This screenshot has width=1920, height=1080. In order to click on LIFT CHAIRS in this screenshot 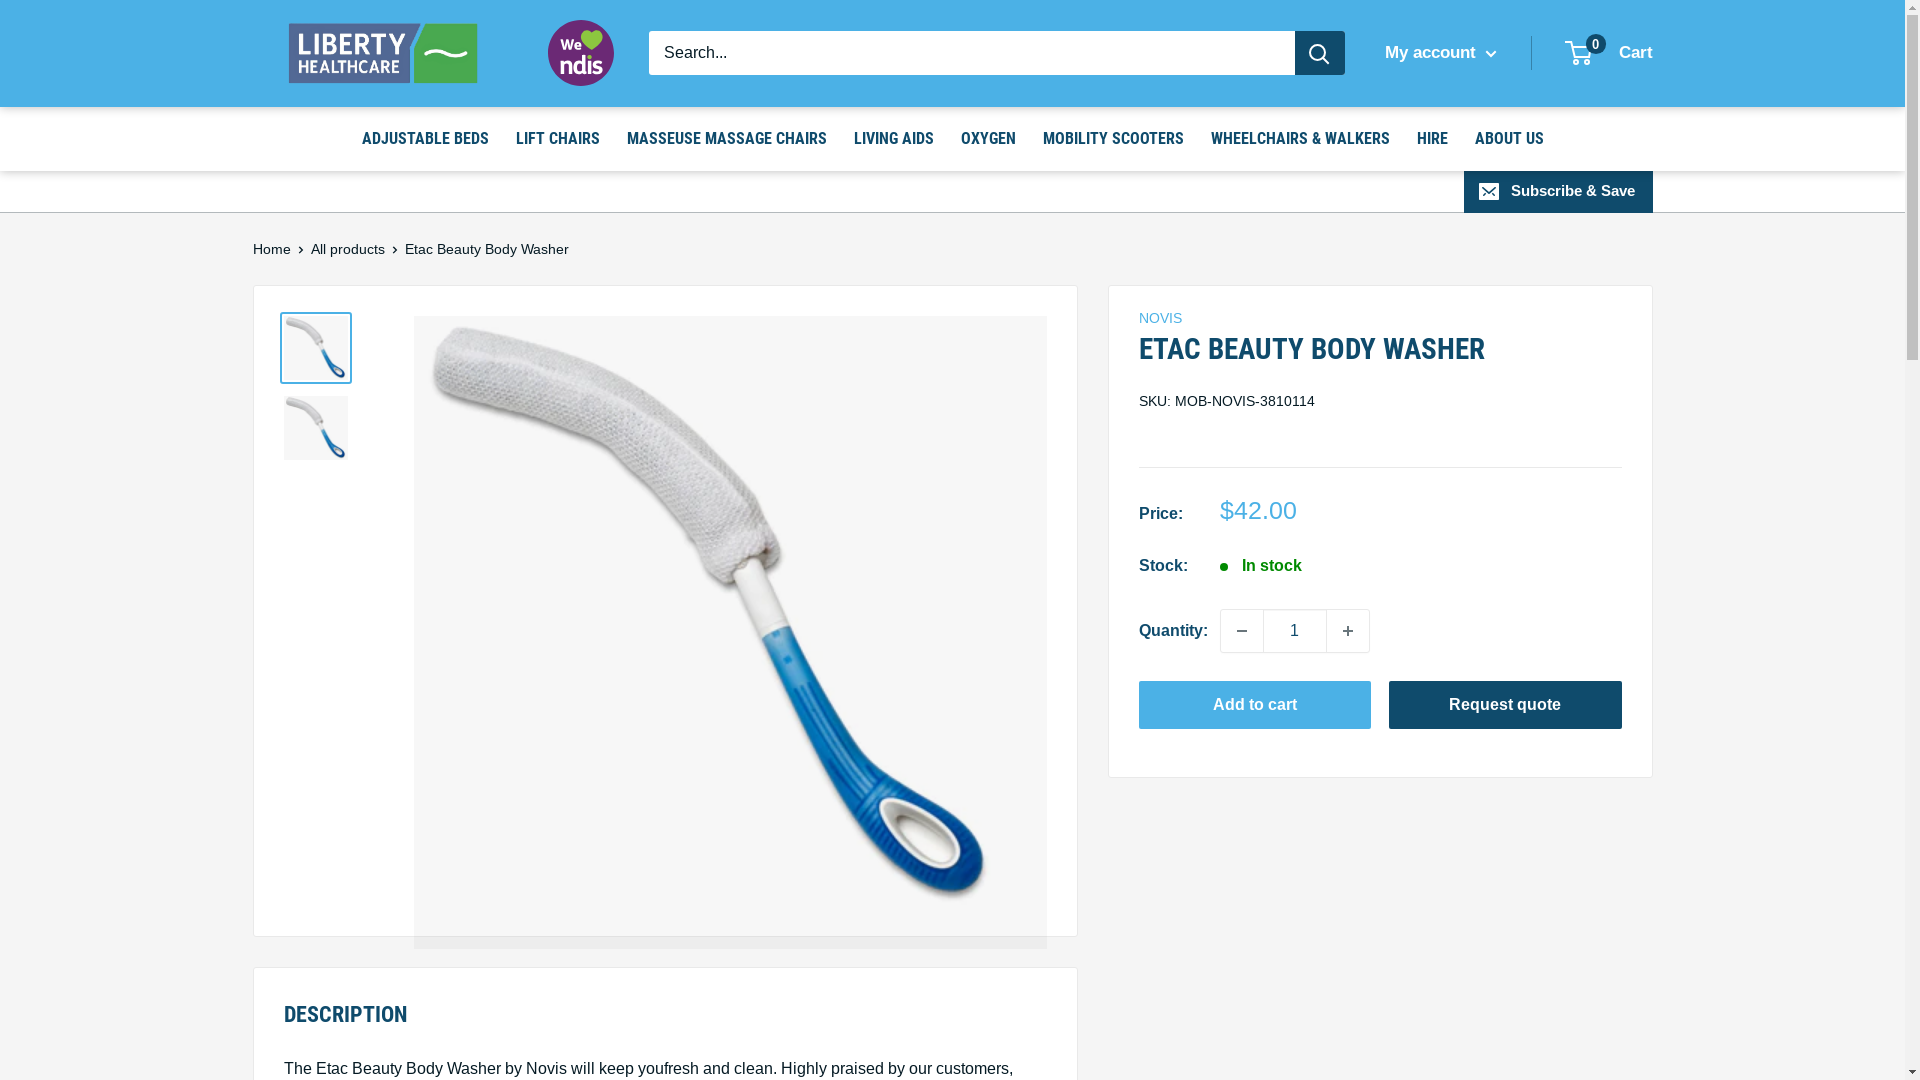, I will do `click(558, 139)`.